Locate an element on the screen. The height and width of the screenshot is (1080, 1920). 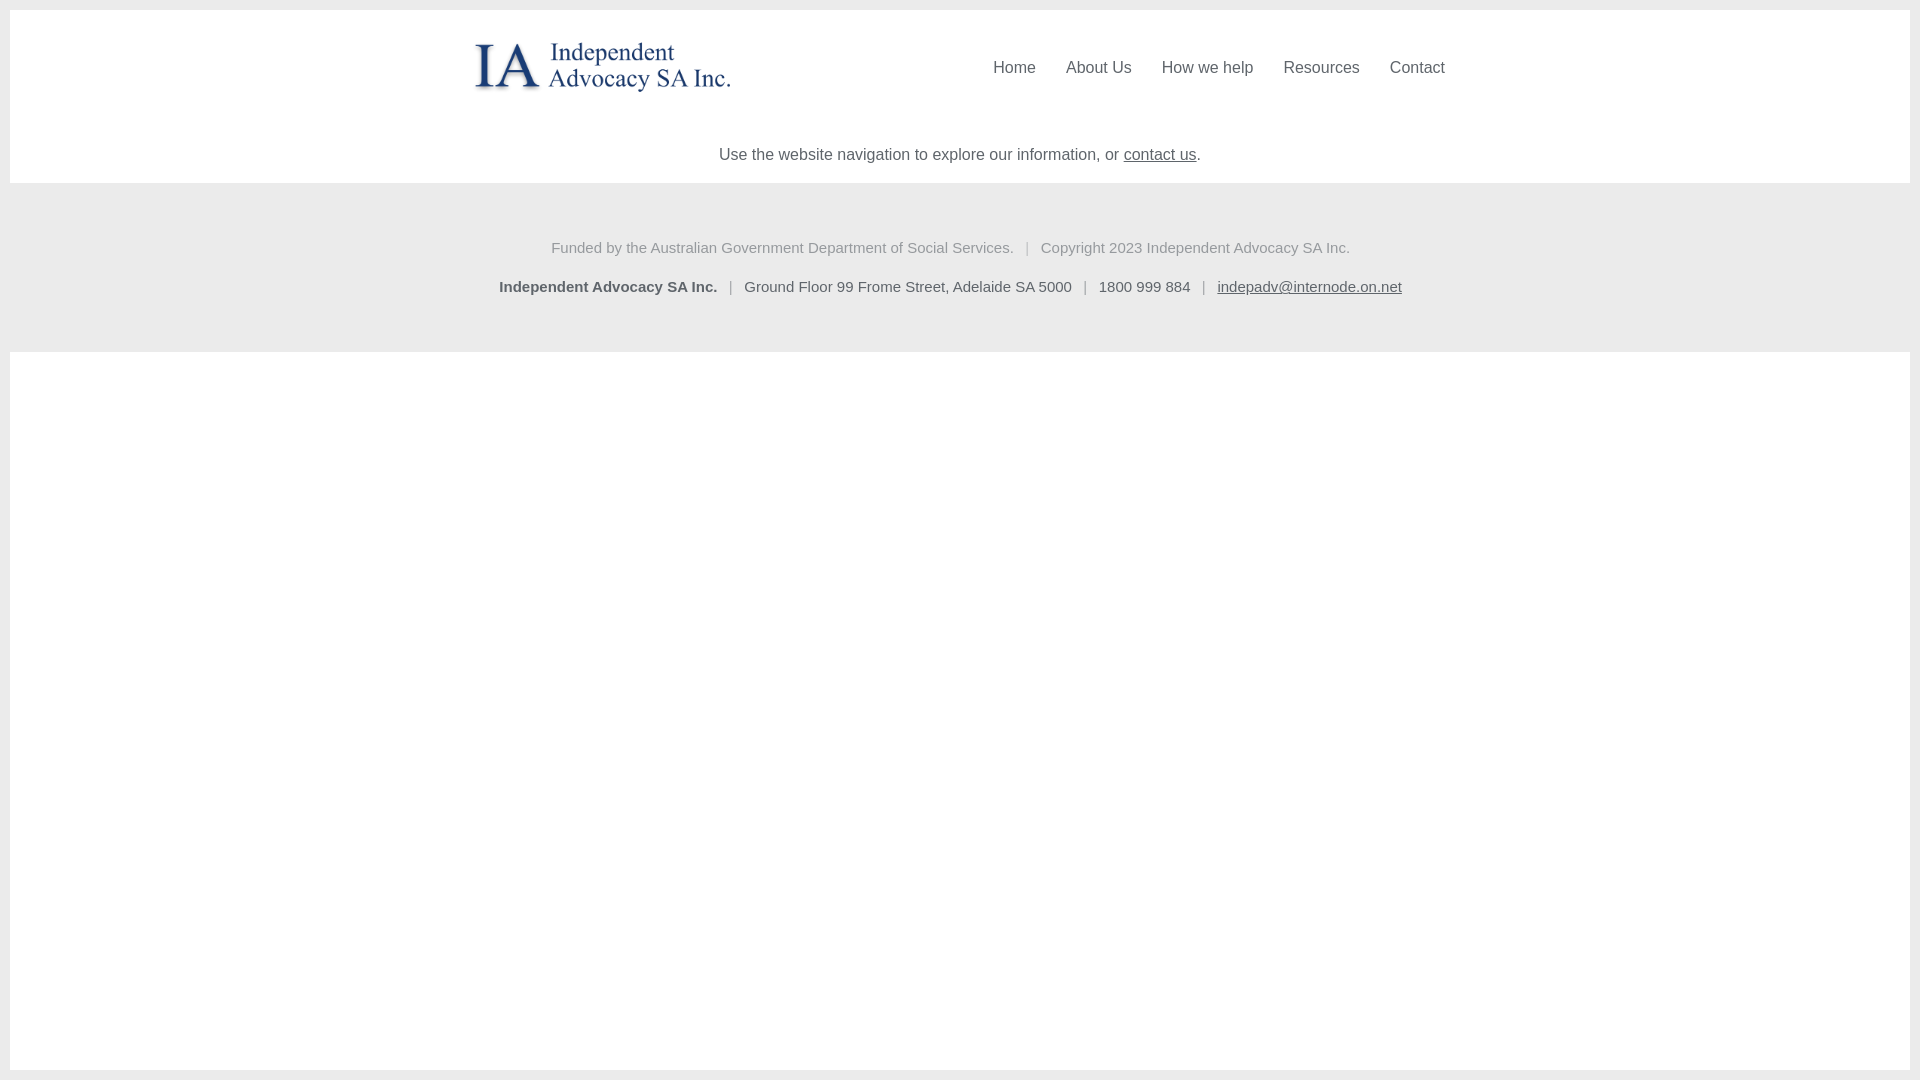
How we help is located at coordinates (1208, 68).